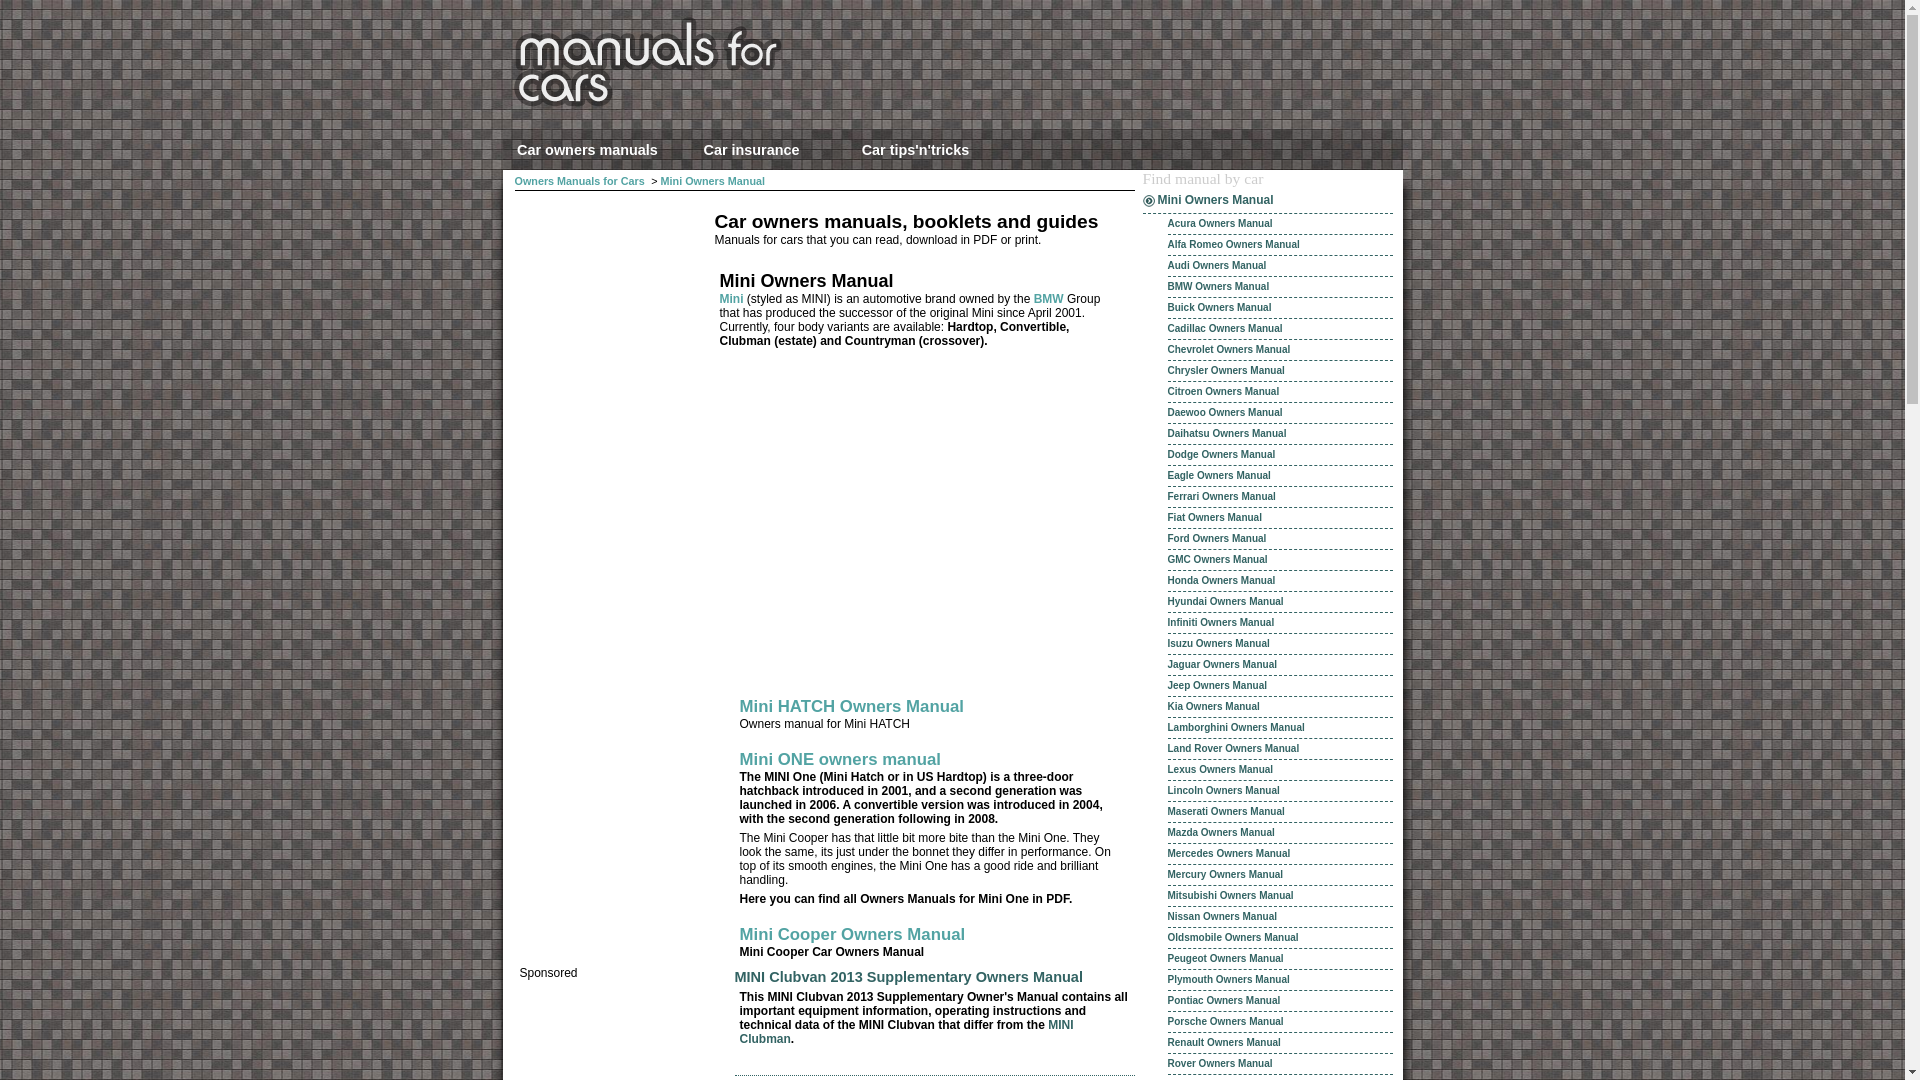 This screenshot has width=1920, height=1080. What do you see at coordinates (915, 149) in the screenshot?
I see `Car advices` at bounding box center [915, 149].